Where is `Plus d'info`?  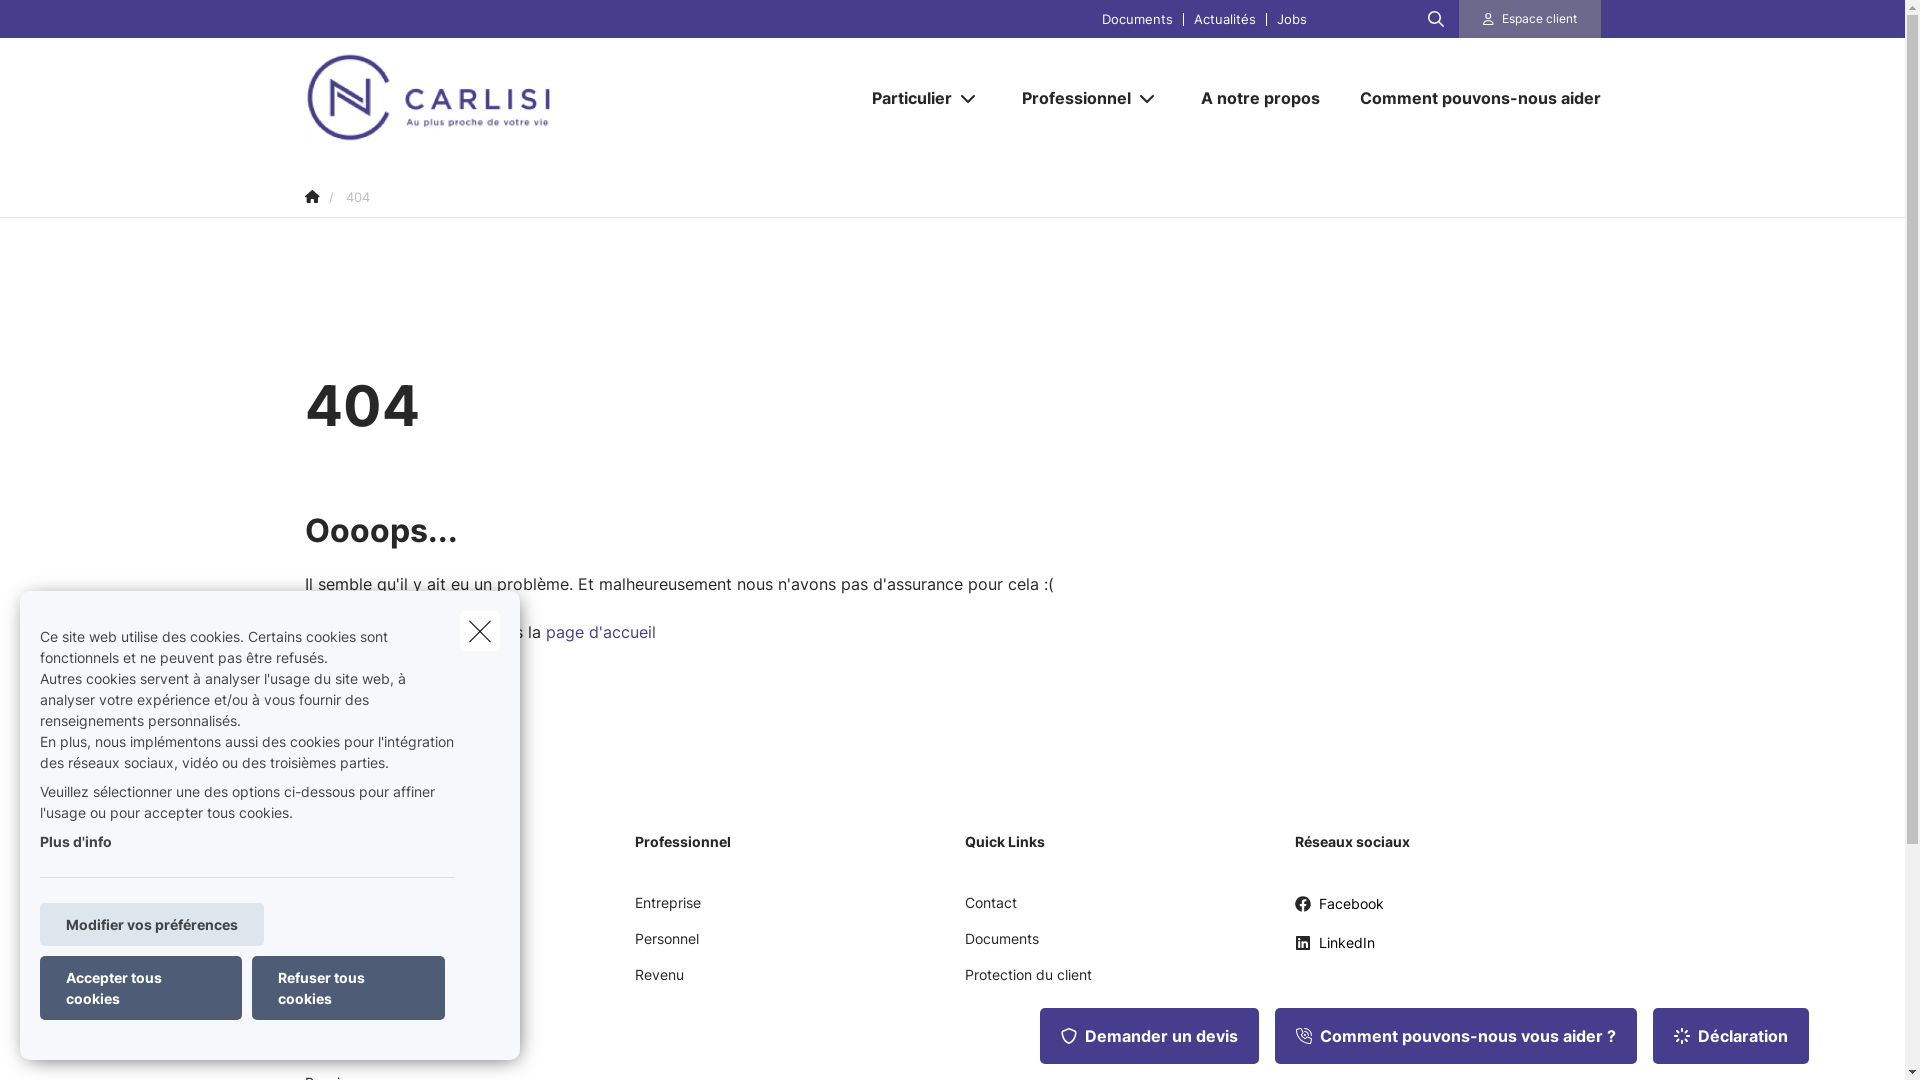 Plus d'info is located at coordinates (76, 842).